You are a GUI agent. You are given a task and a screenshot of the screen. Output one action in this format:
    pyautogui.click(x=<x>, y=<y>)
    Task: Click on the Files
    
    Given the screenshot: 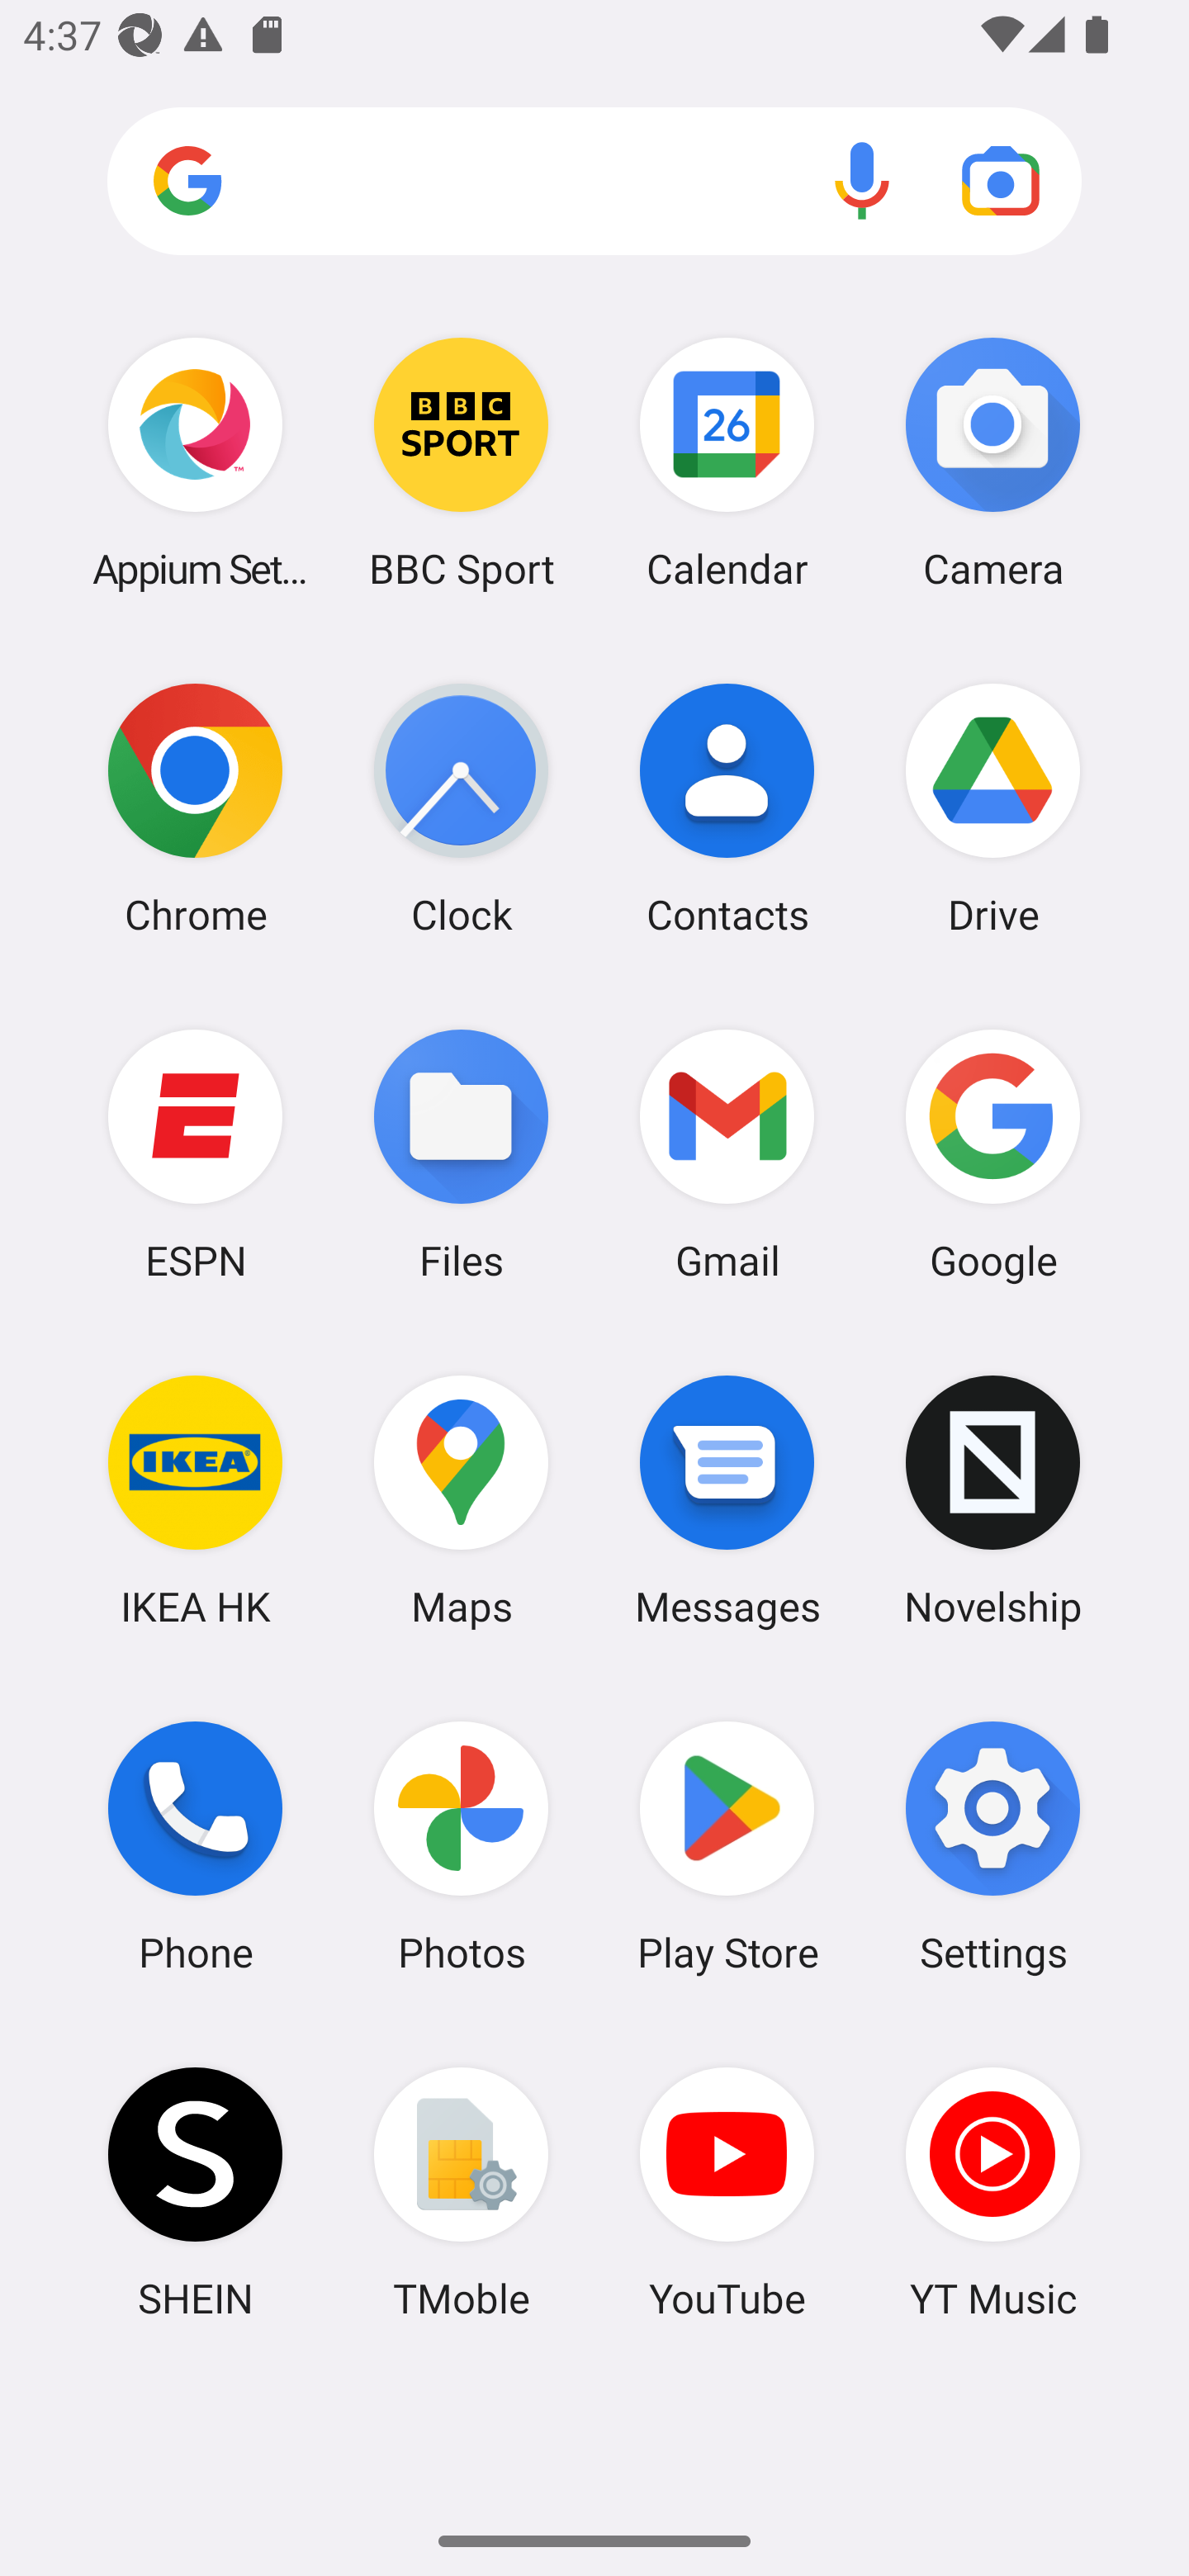 What is the action you would take?
    pyautogui.click(x=461, y=1153)
    